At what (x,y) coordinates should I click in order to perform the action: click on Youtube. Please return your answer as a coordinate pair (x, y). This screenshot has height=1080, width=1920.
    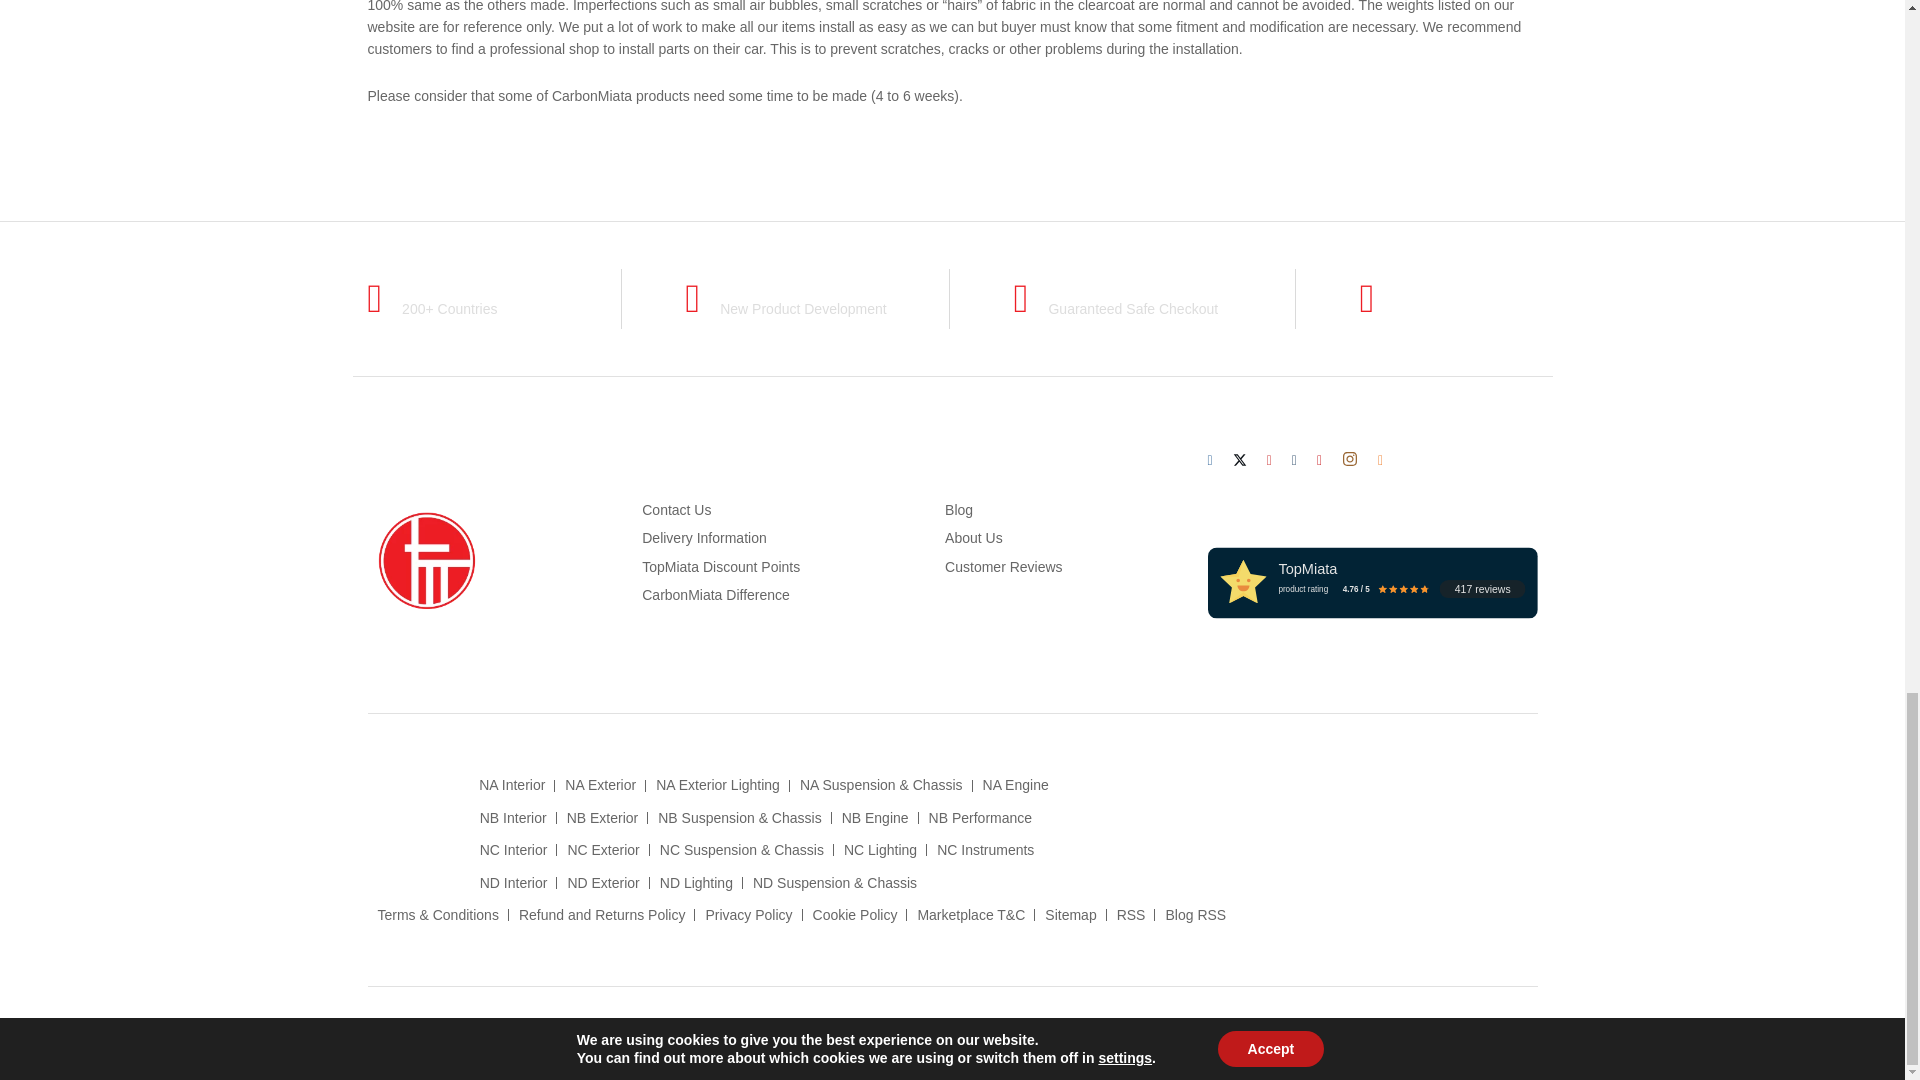
    Looking at the image, I should click on (1270, 460).